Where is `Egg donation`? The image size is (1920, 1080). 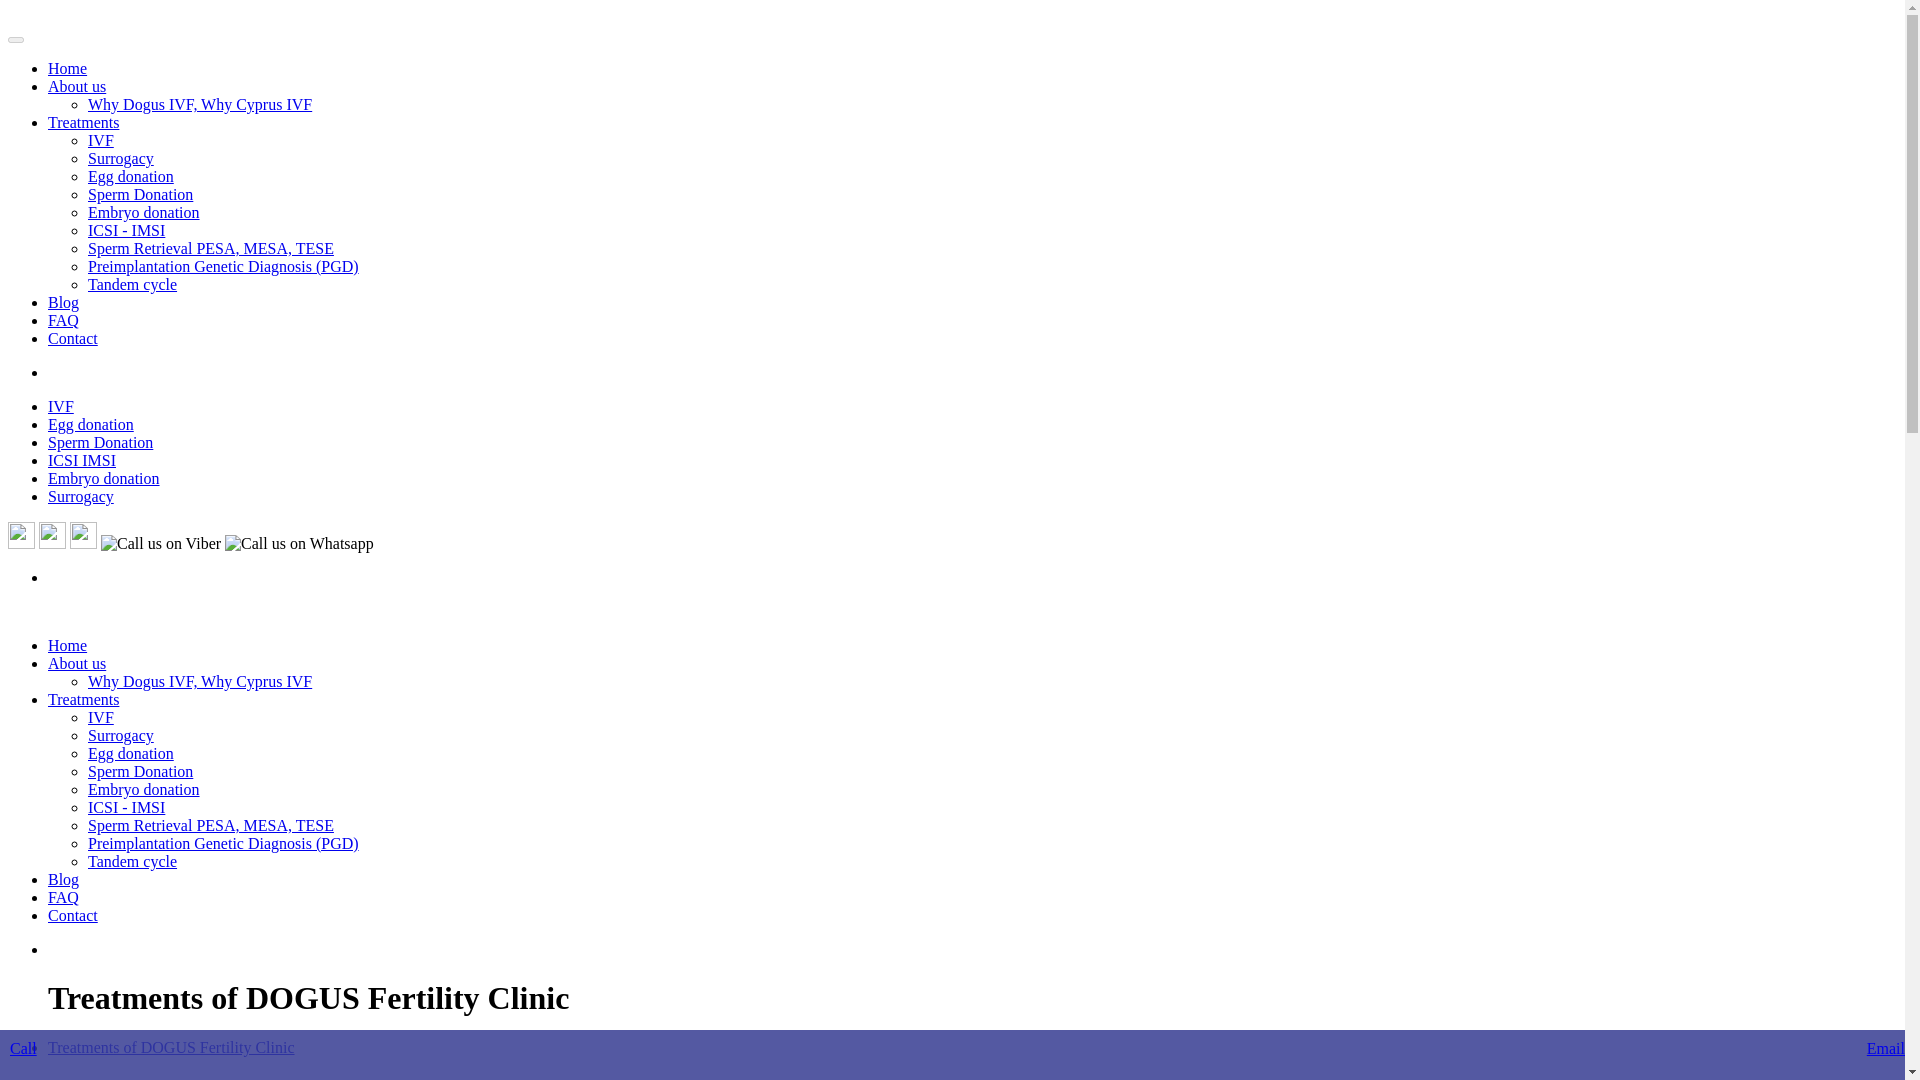 Egg donation is located at coordinates (131, 176).